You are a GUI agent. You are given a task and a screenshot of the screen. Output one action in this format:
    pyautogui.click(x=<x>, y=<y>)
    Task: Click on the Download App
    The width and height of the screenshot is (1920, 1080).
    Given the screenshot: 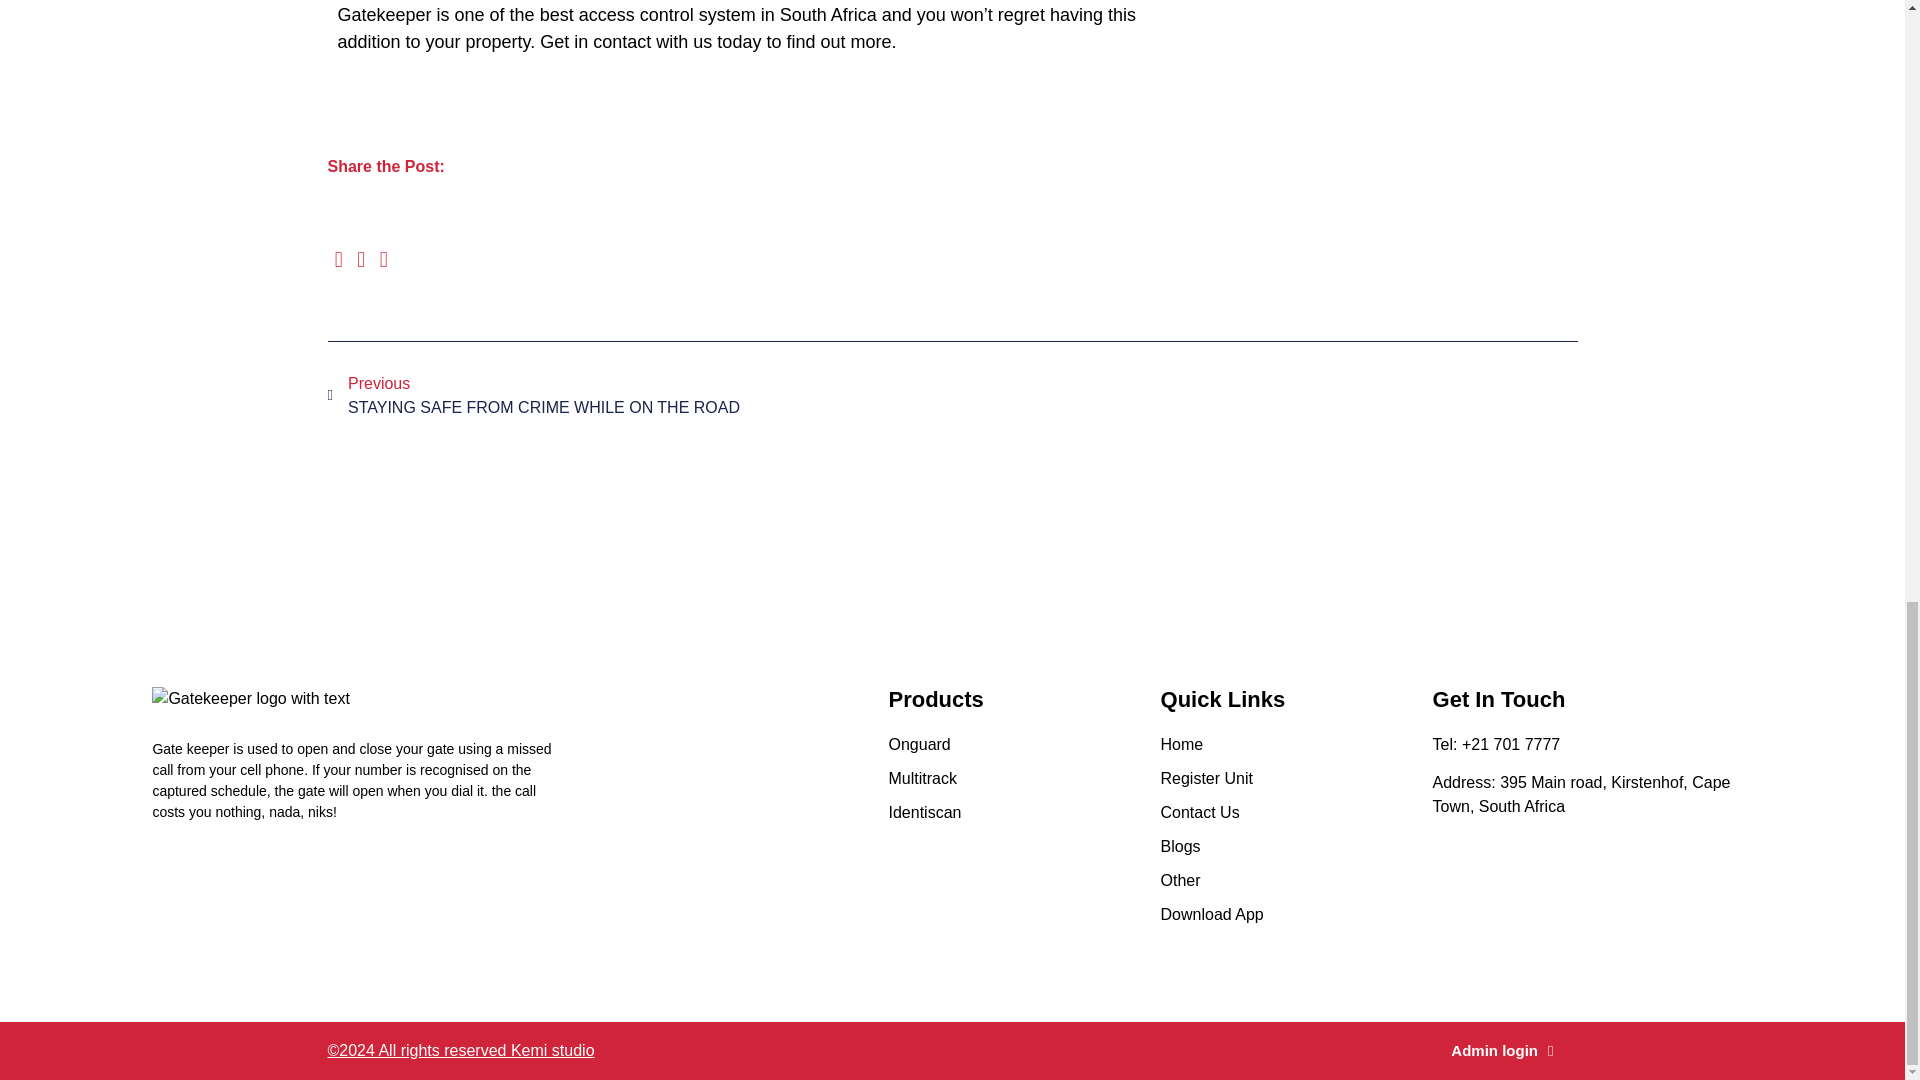 What is the action you would take?
    pyautogui.click(x=1023, y=745)
    